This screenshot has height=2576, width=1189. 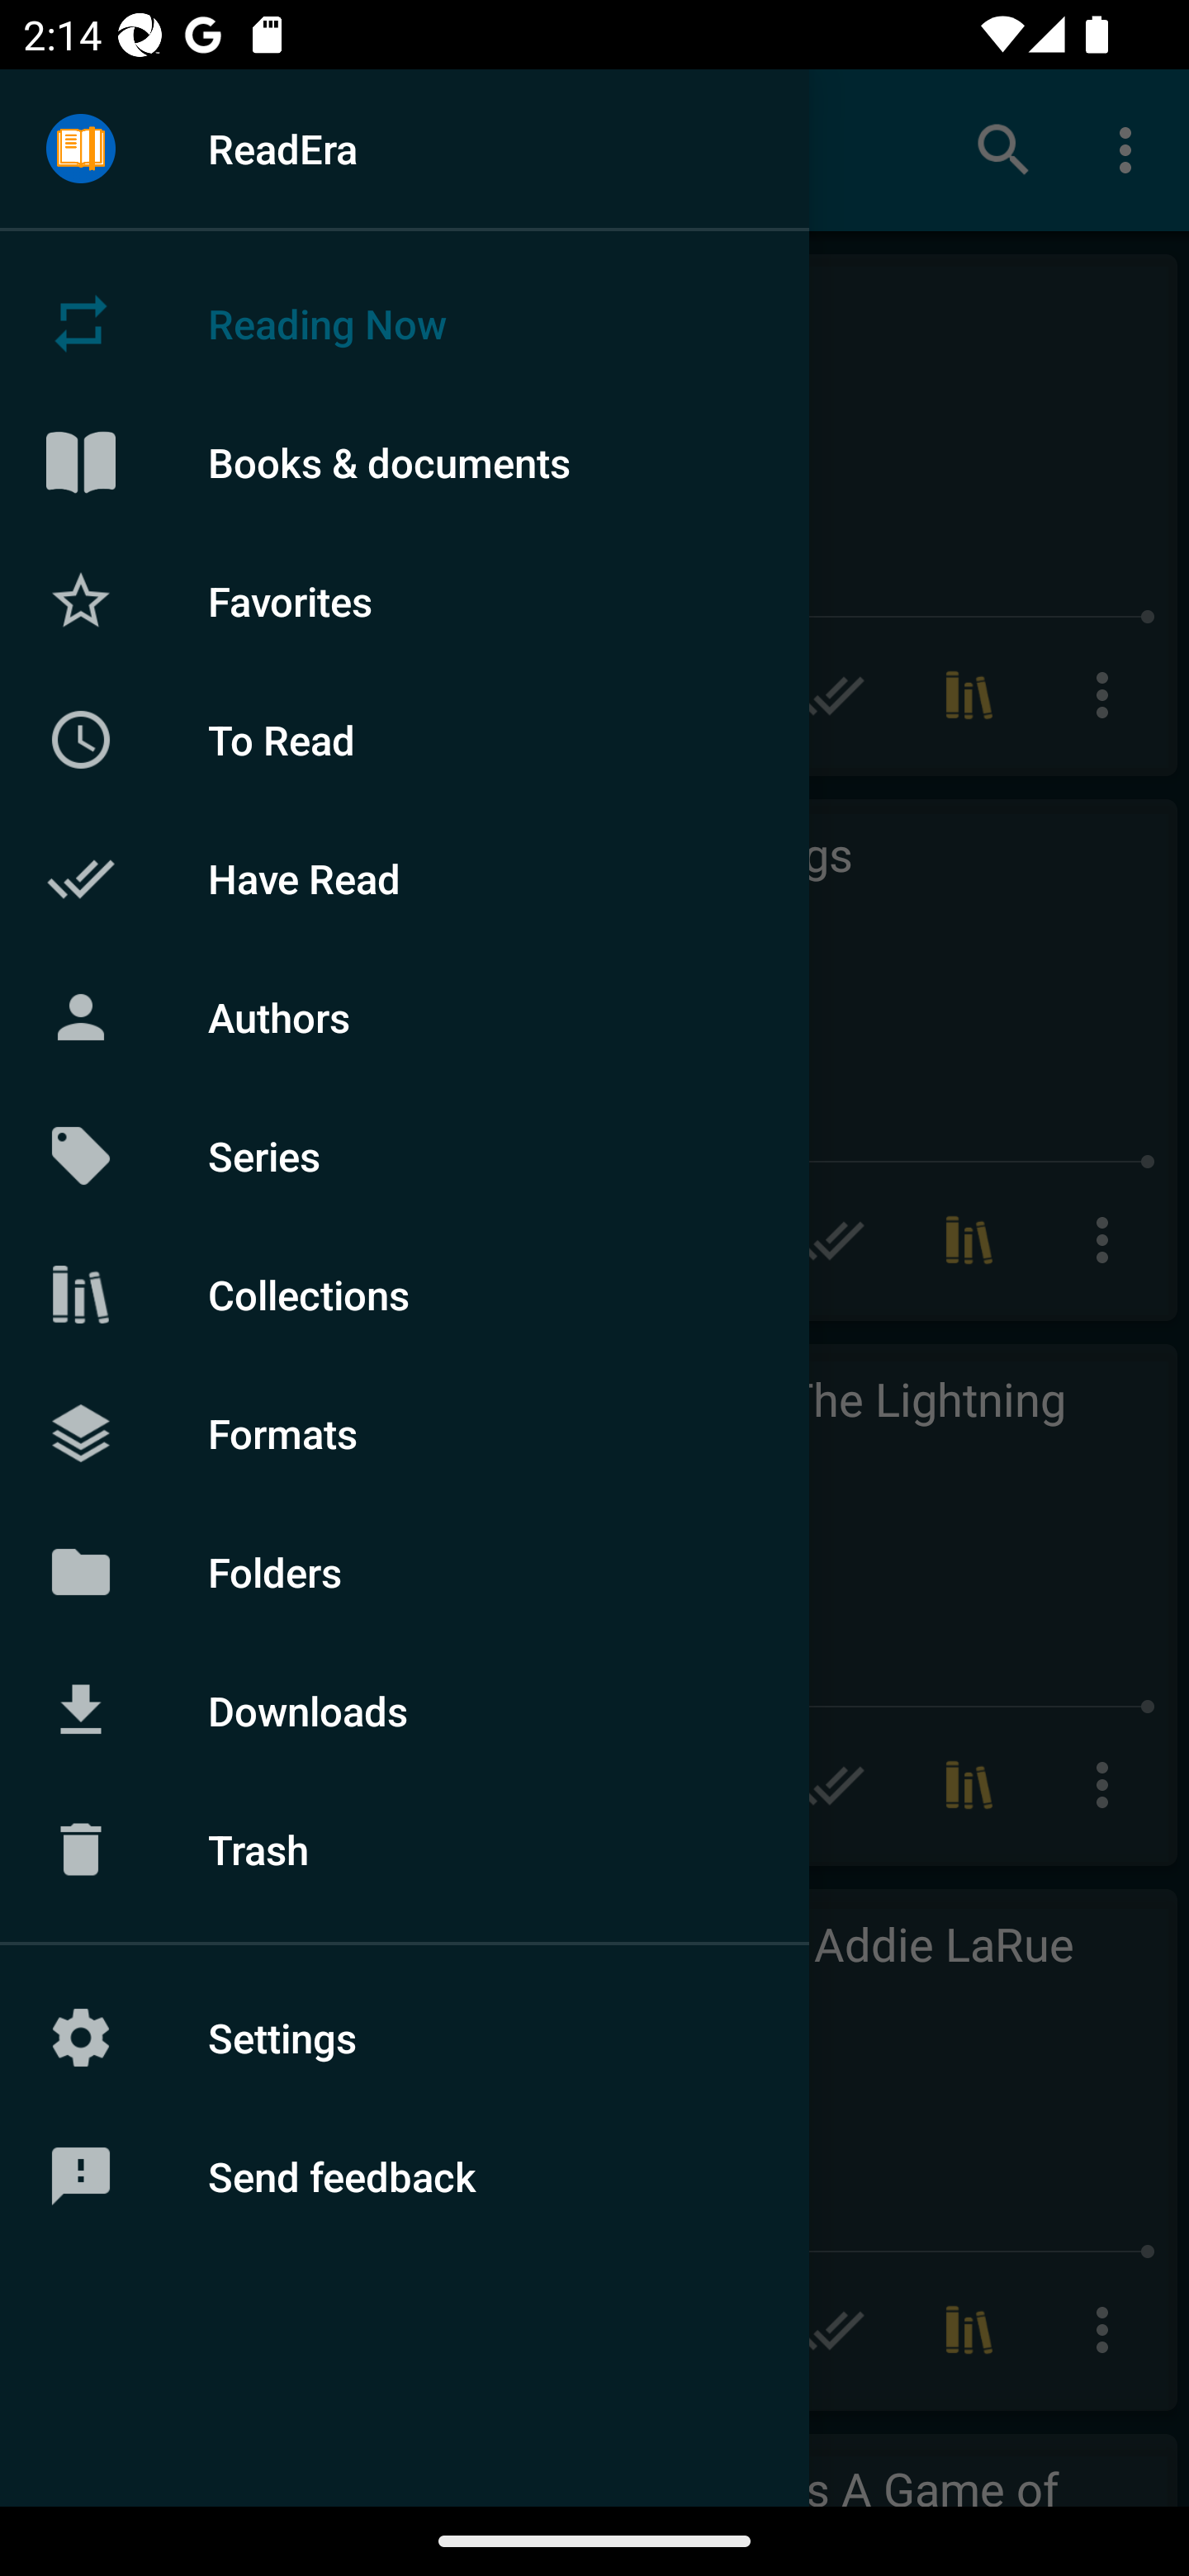 What do you see at coordinates (405, 739) in the screenshot?
I see `To Read` at bounding box center [405, 739].